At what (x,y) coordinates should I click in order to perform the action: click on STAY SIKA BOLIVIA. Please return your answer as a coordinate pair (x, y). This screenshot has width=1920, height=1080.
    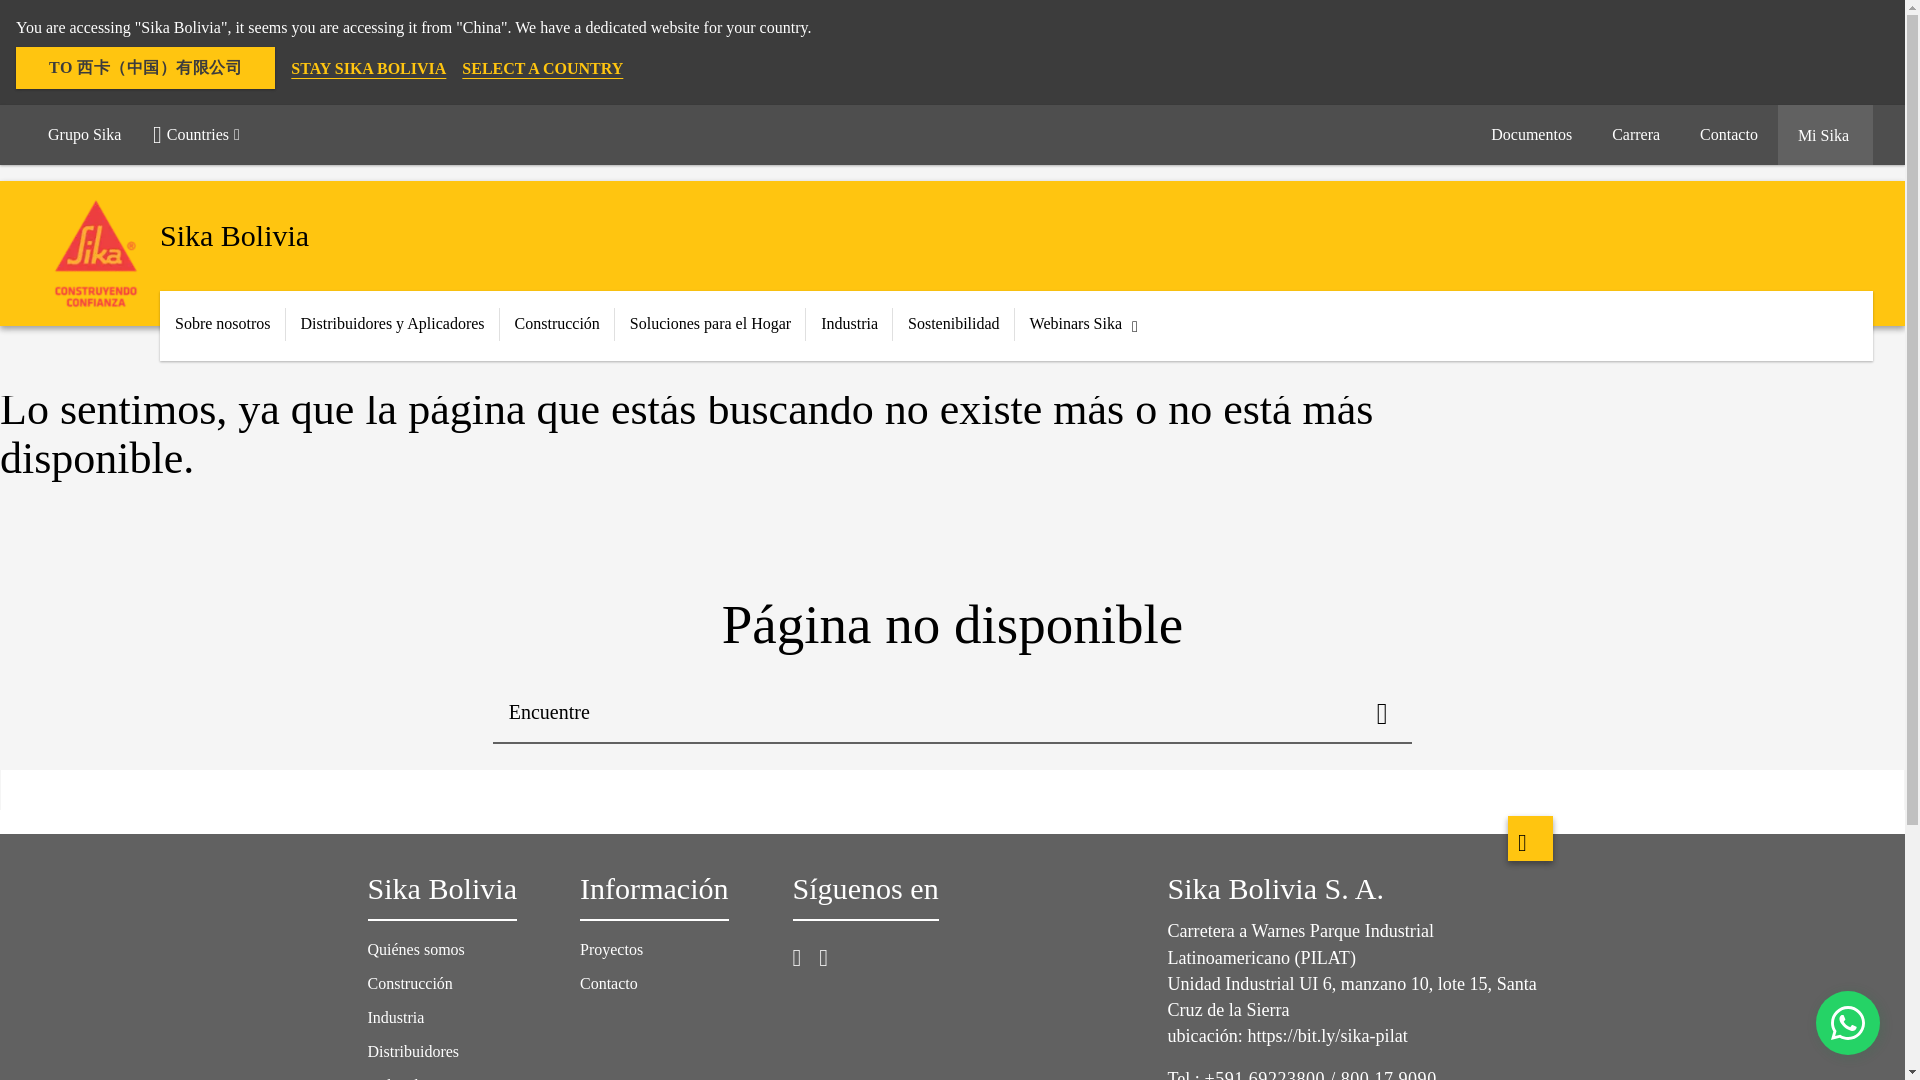
    Looking at the image, I should click on (368, 68).